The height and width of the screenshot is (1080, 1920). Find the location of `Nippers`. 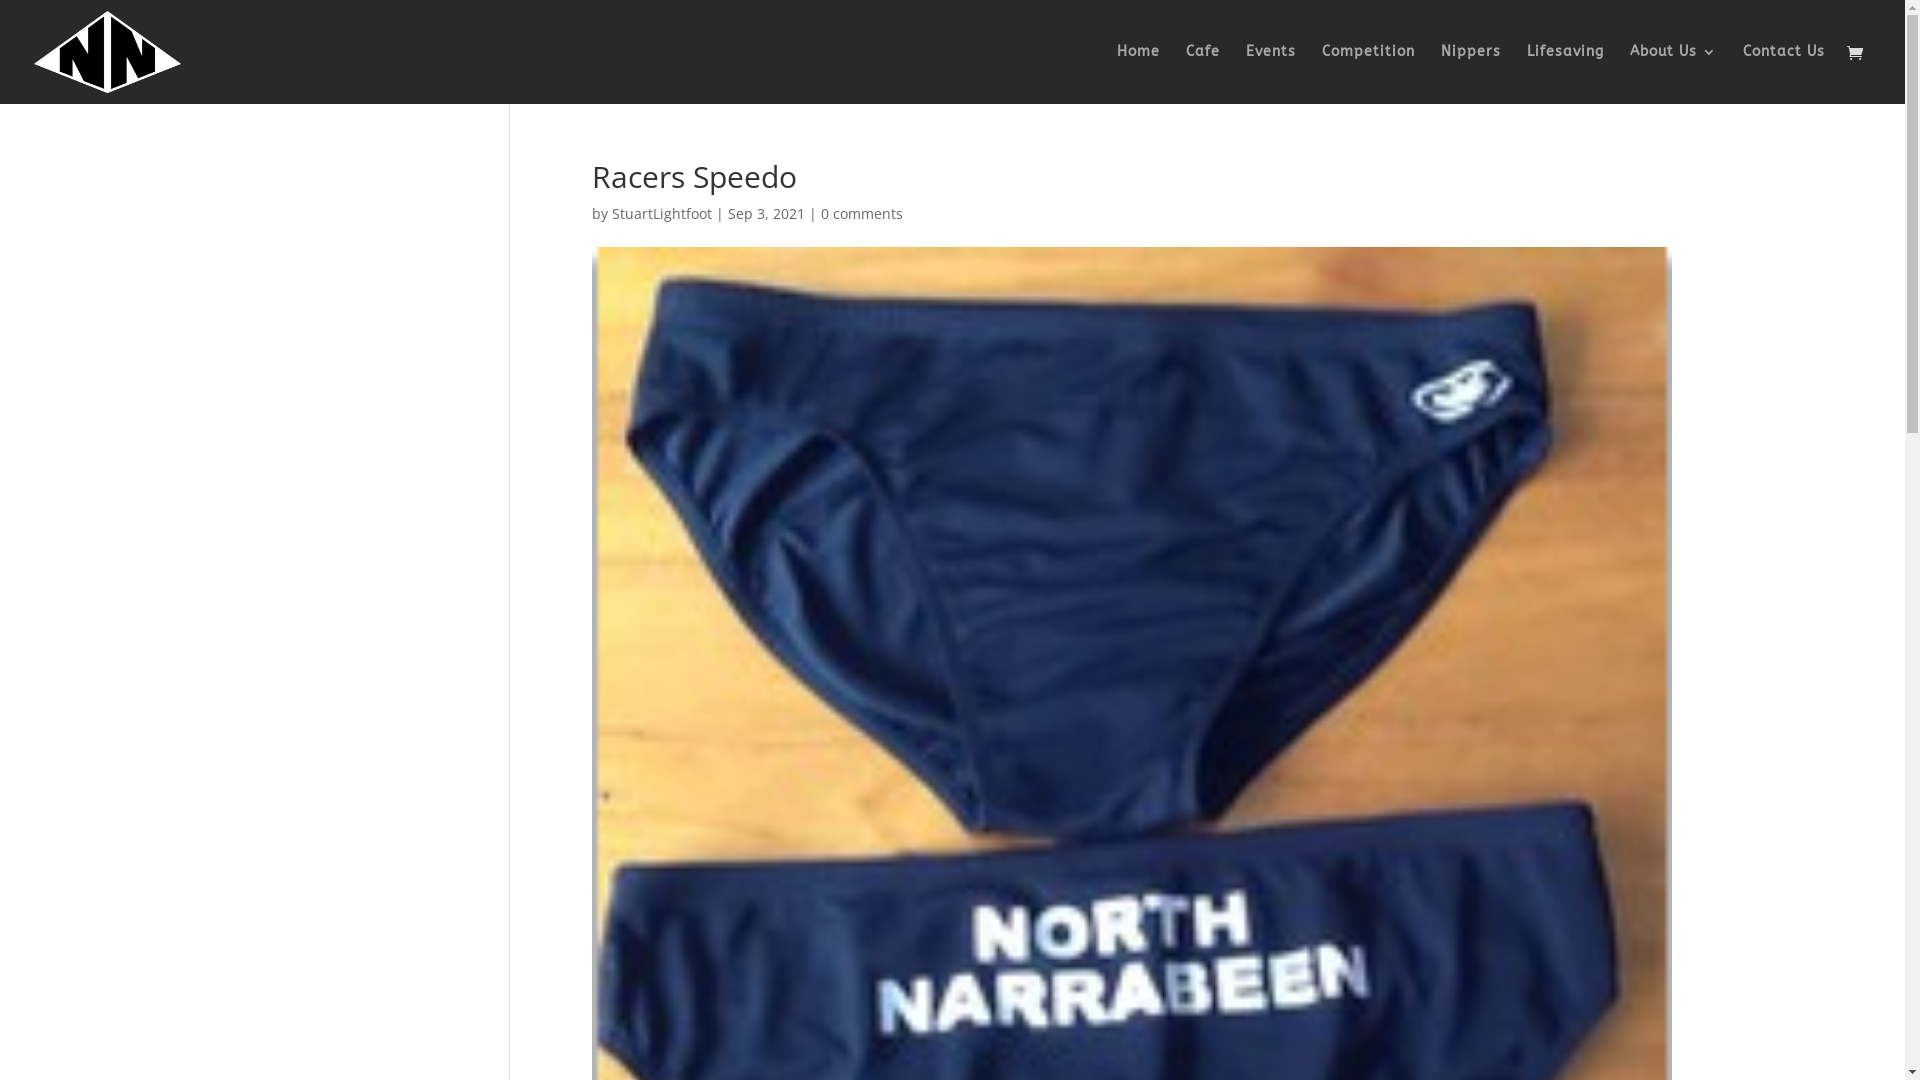

Nippers is located at coordinates (1471, 74).